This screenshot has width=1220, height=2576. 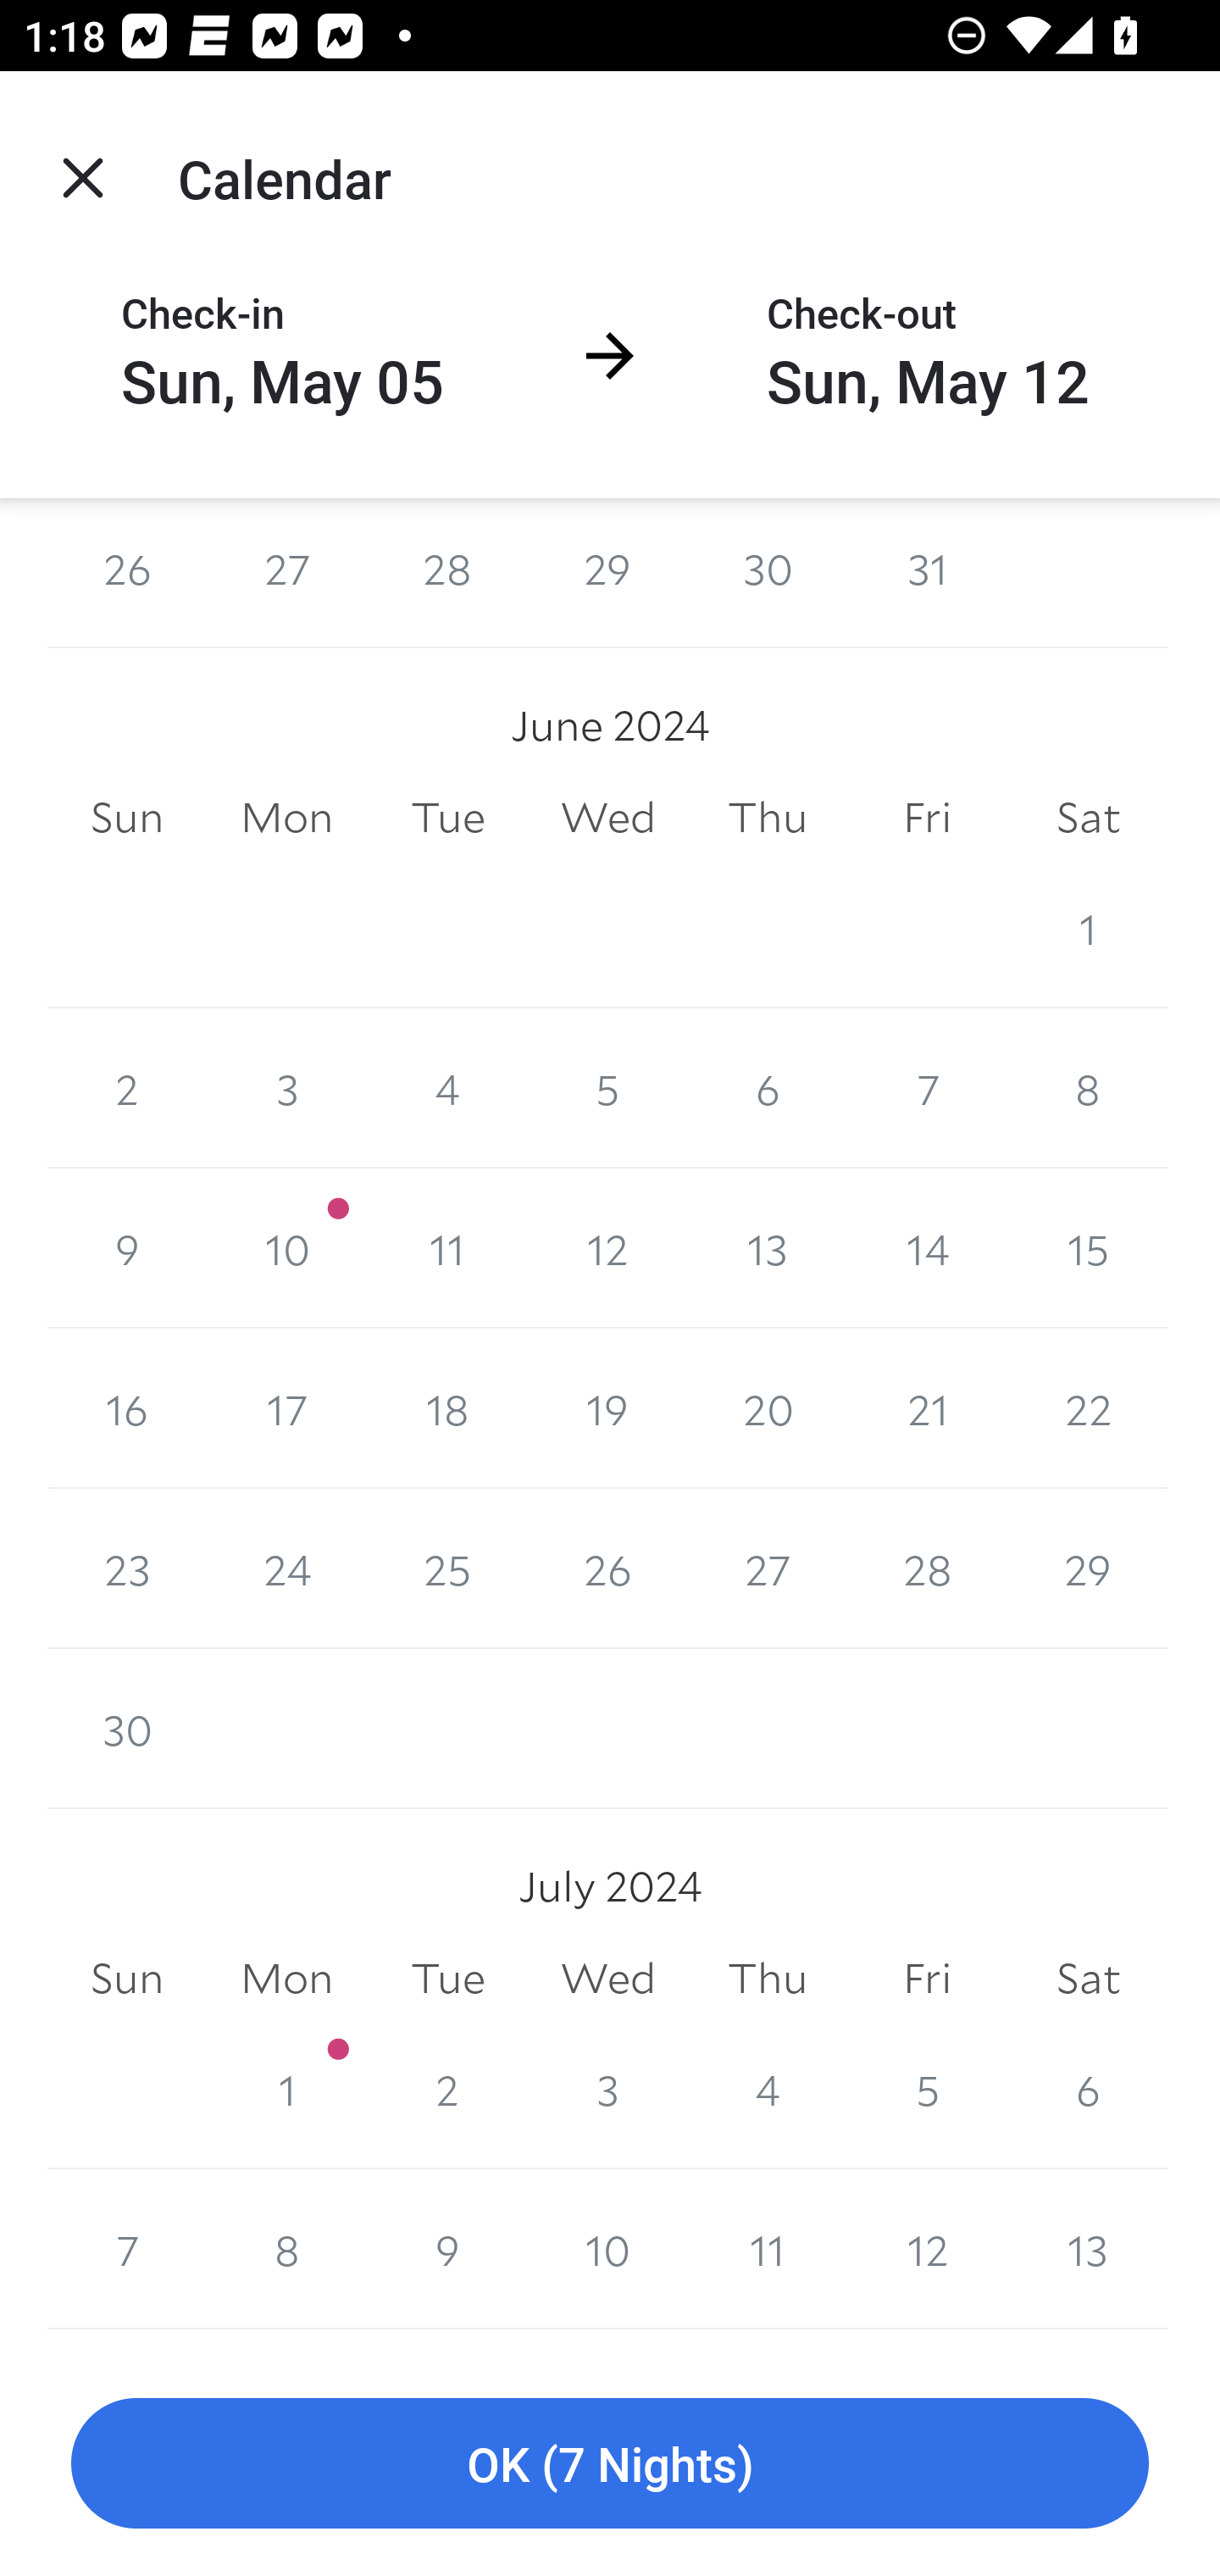 What do you see at coordinates (286, 1249) in the screenshot?
I see `10 10 June 2024` at bounding box center [286, 1249].